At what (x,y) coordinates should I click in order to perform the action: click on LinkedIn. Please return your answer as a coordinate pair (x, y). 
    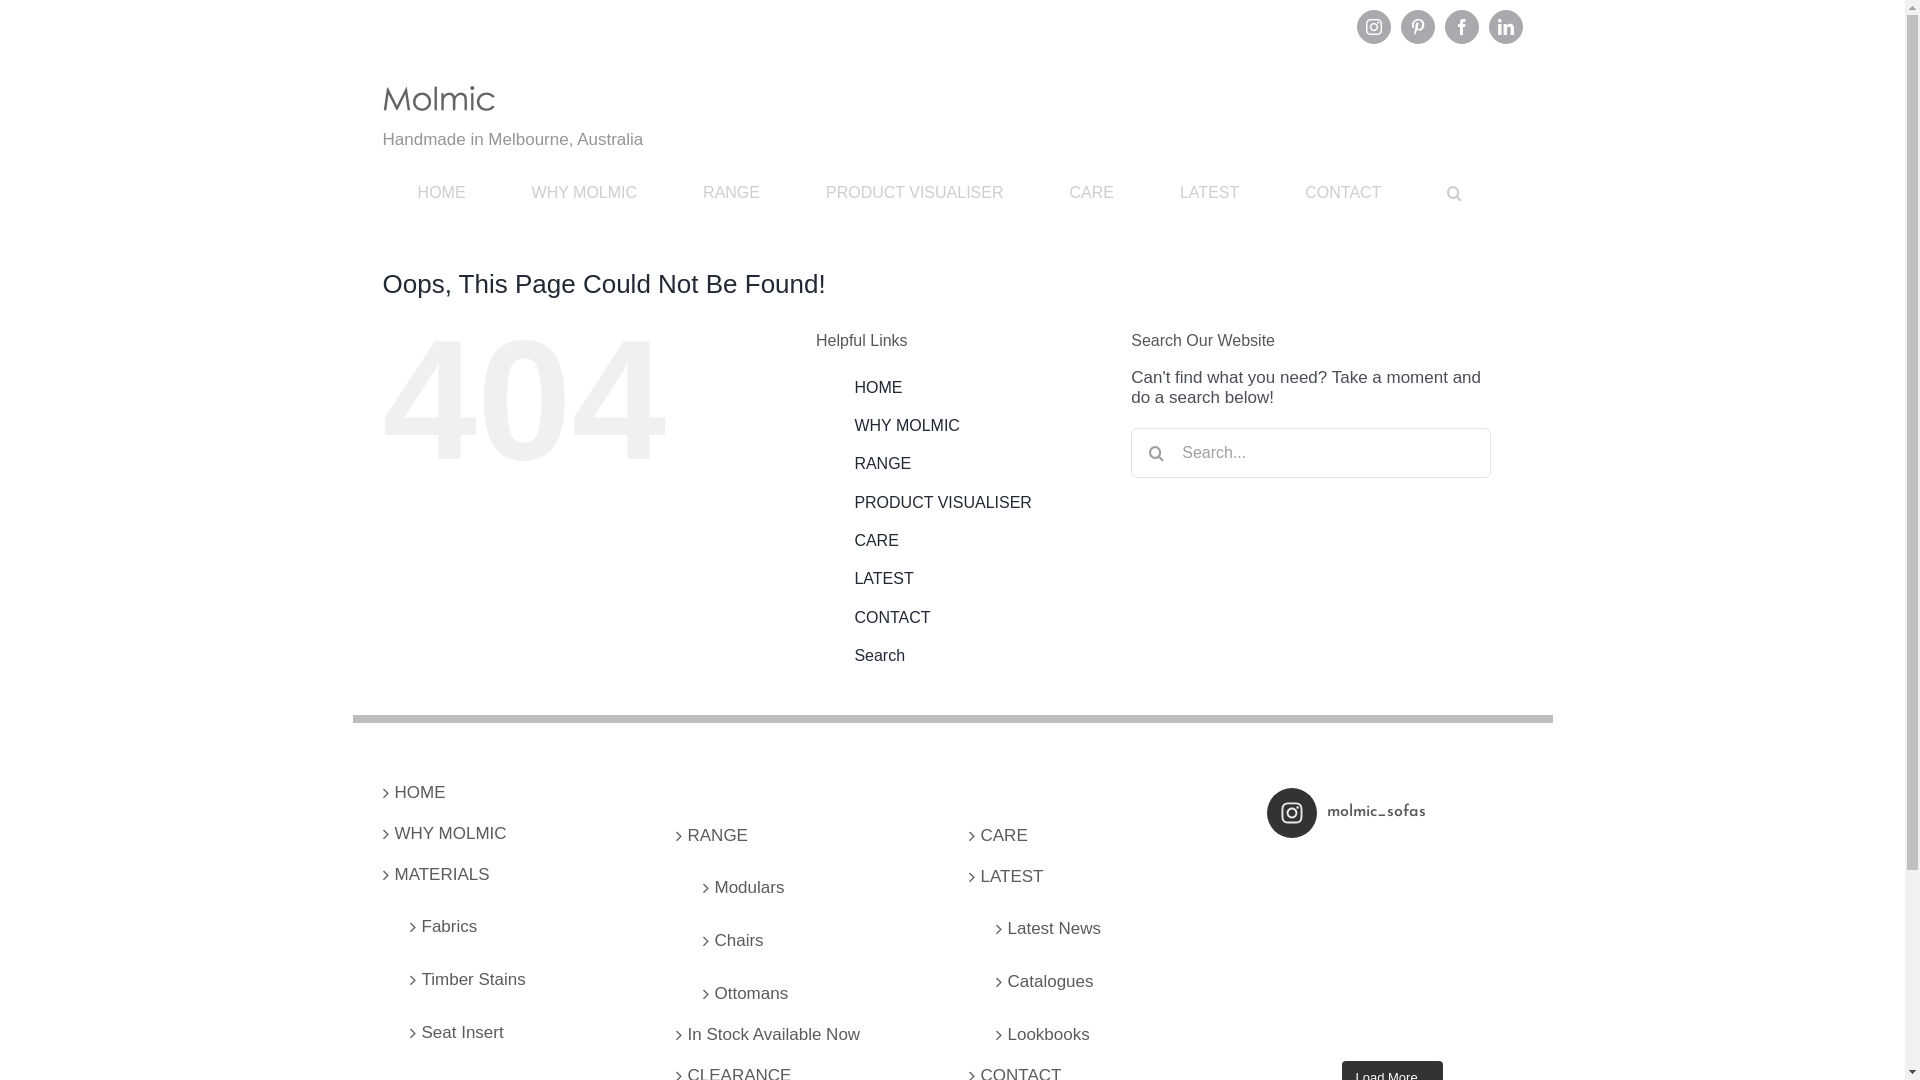
    Looking at the image, I should click on (1505, 27).